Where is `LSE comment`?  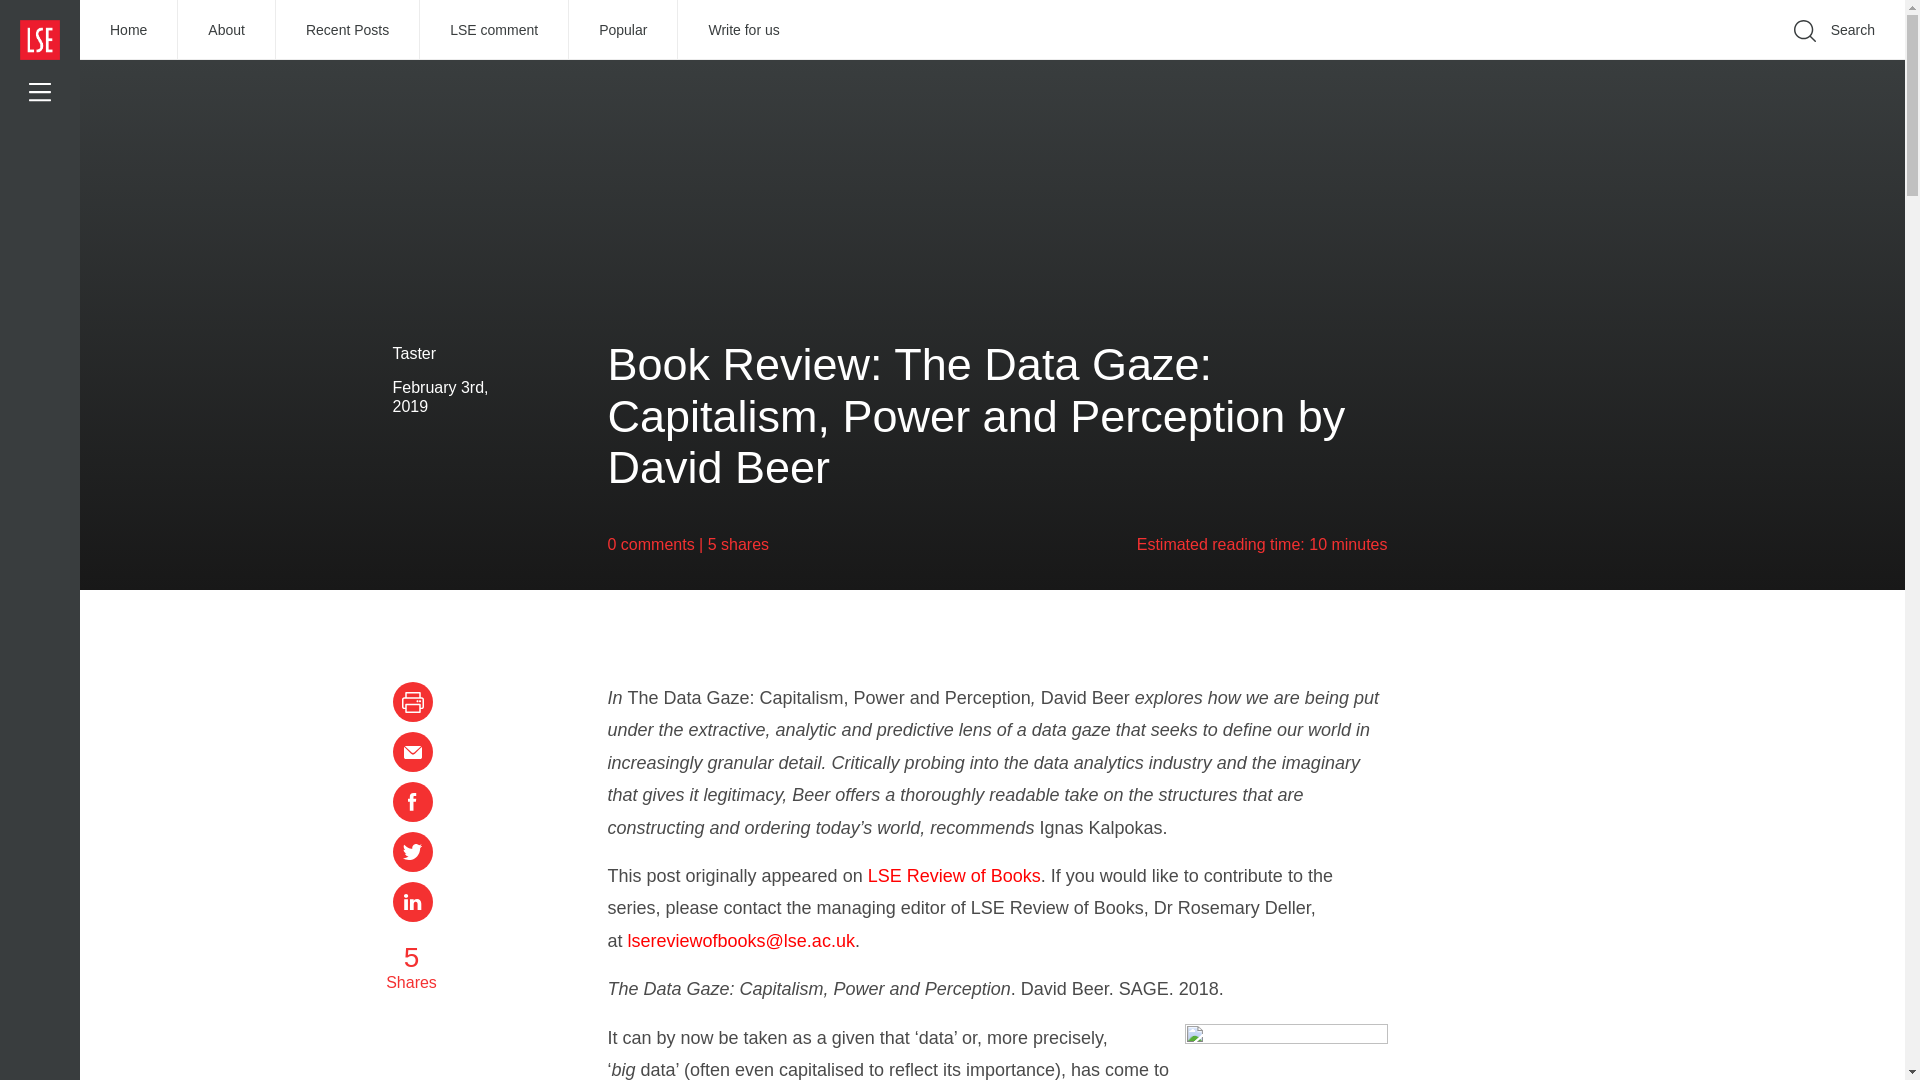 LSE comment is located at coordinates (494, 30).